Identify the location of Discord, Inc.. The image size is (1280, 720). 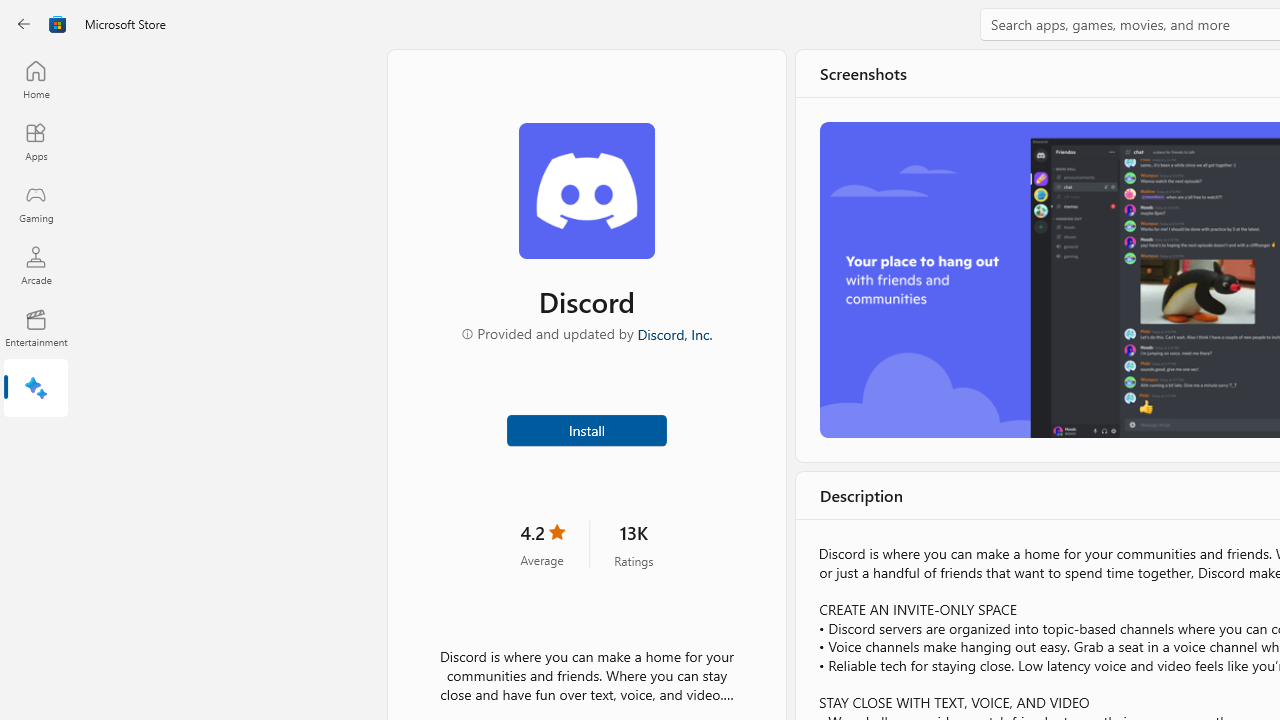
(674, 333).